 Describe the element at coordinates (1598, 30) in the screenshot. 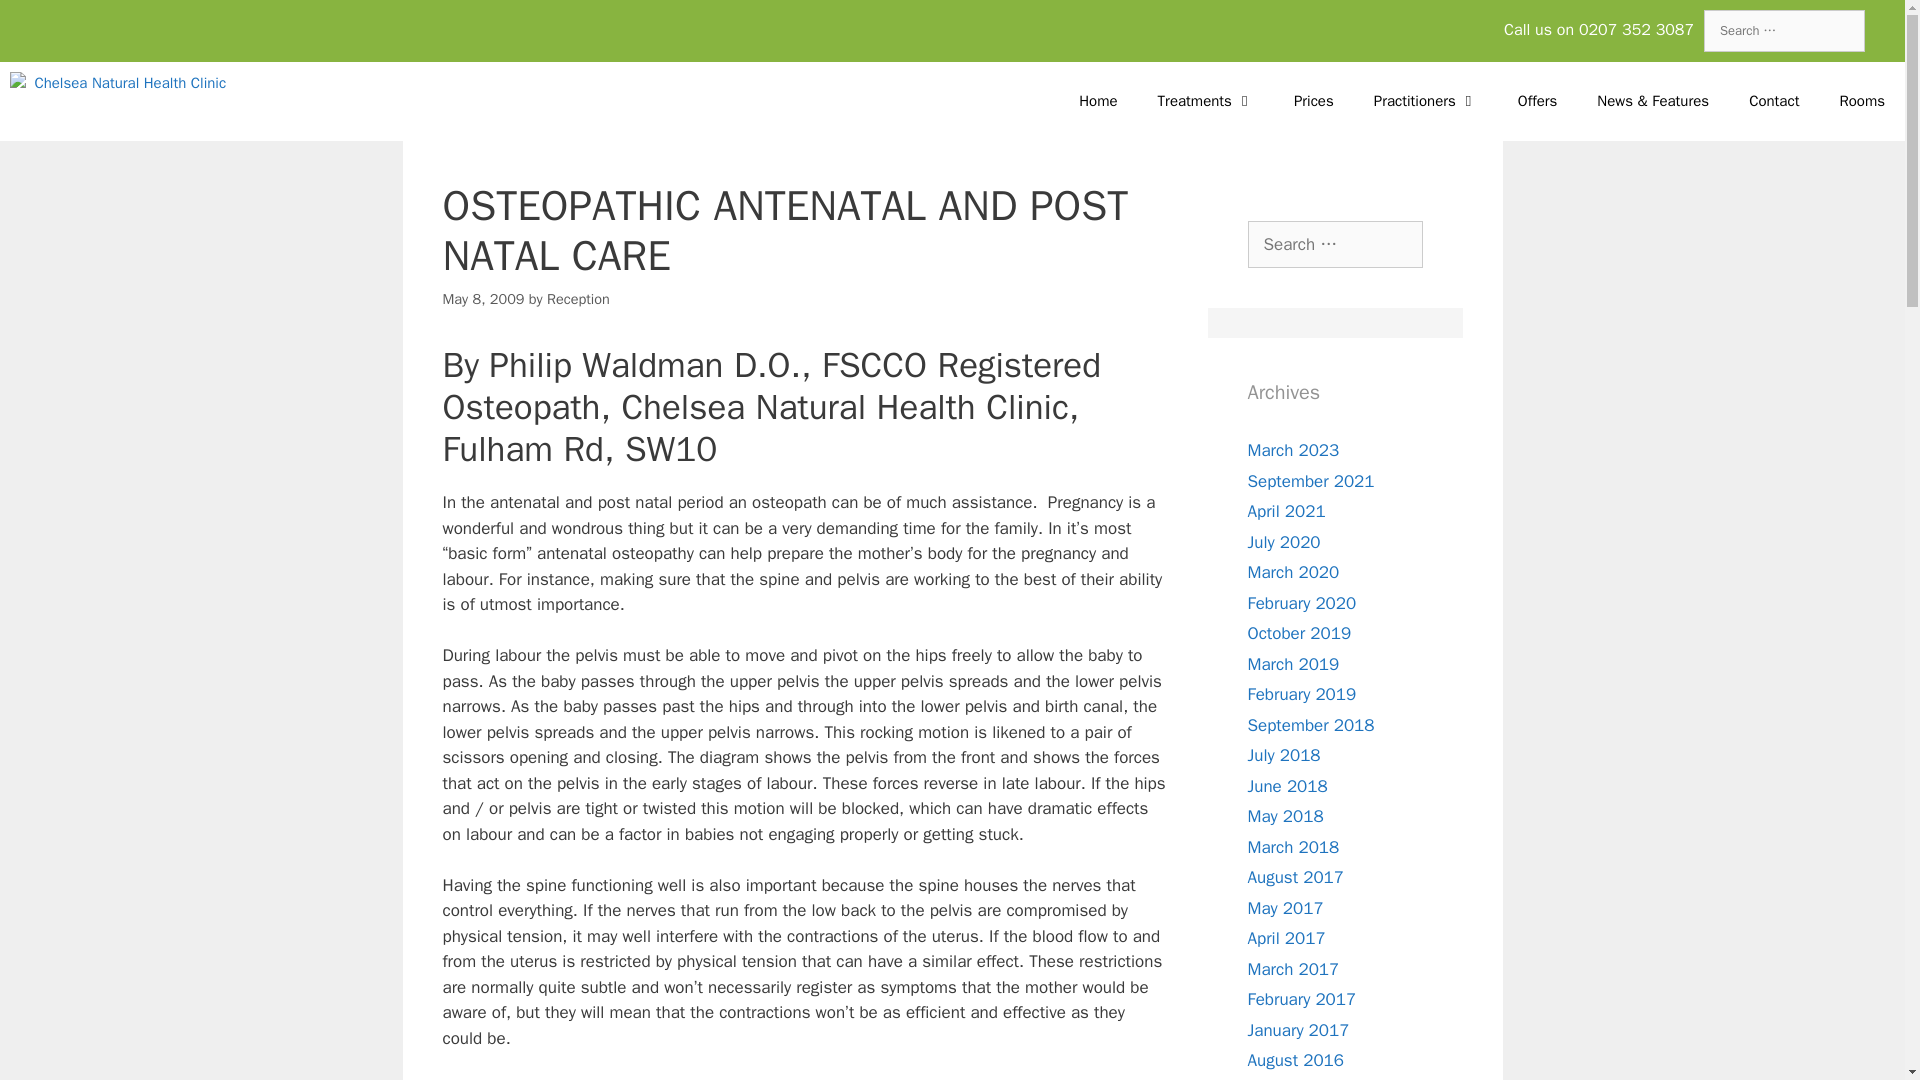

I see `Call us on 0207 352 3087` at that location.